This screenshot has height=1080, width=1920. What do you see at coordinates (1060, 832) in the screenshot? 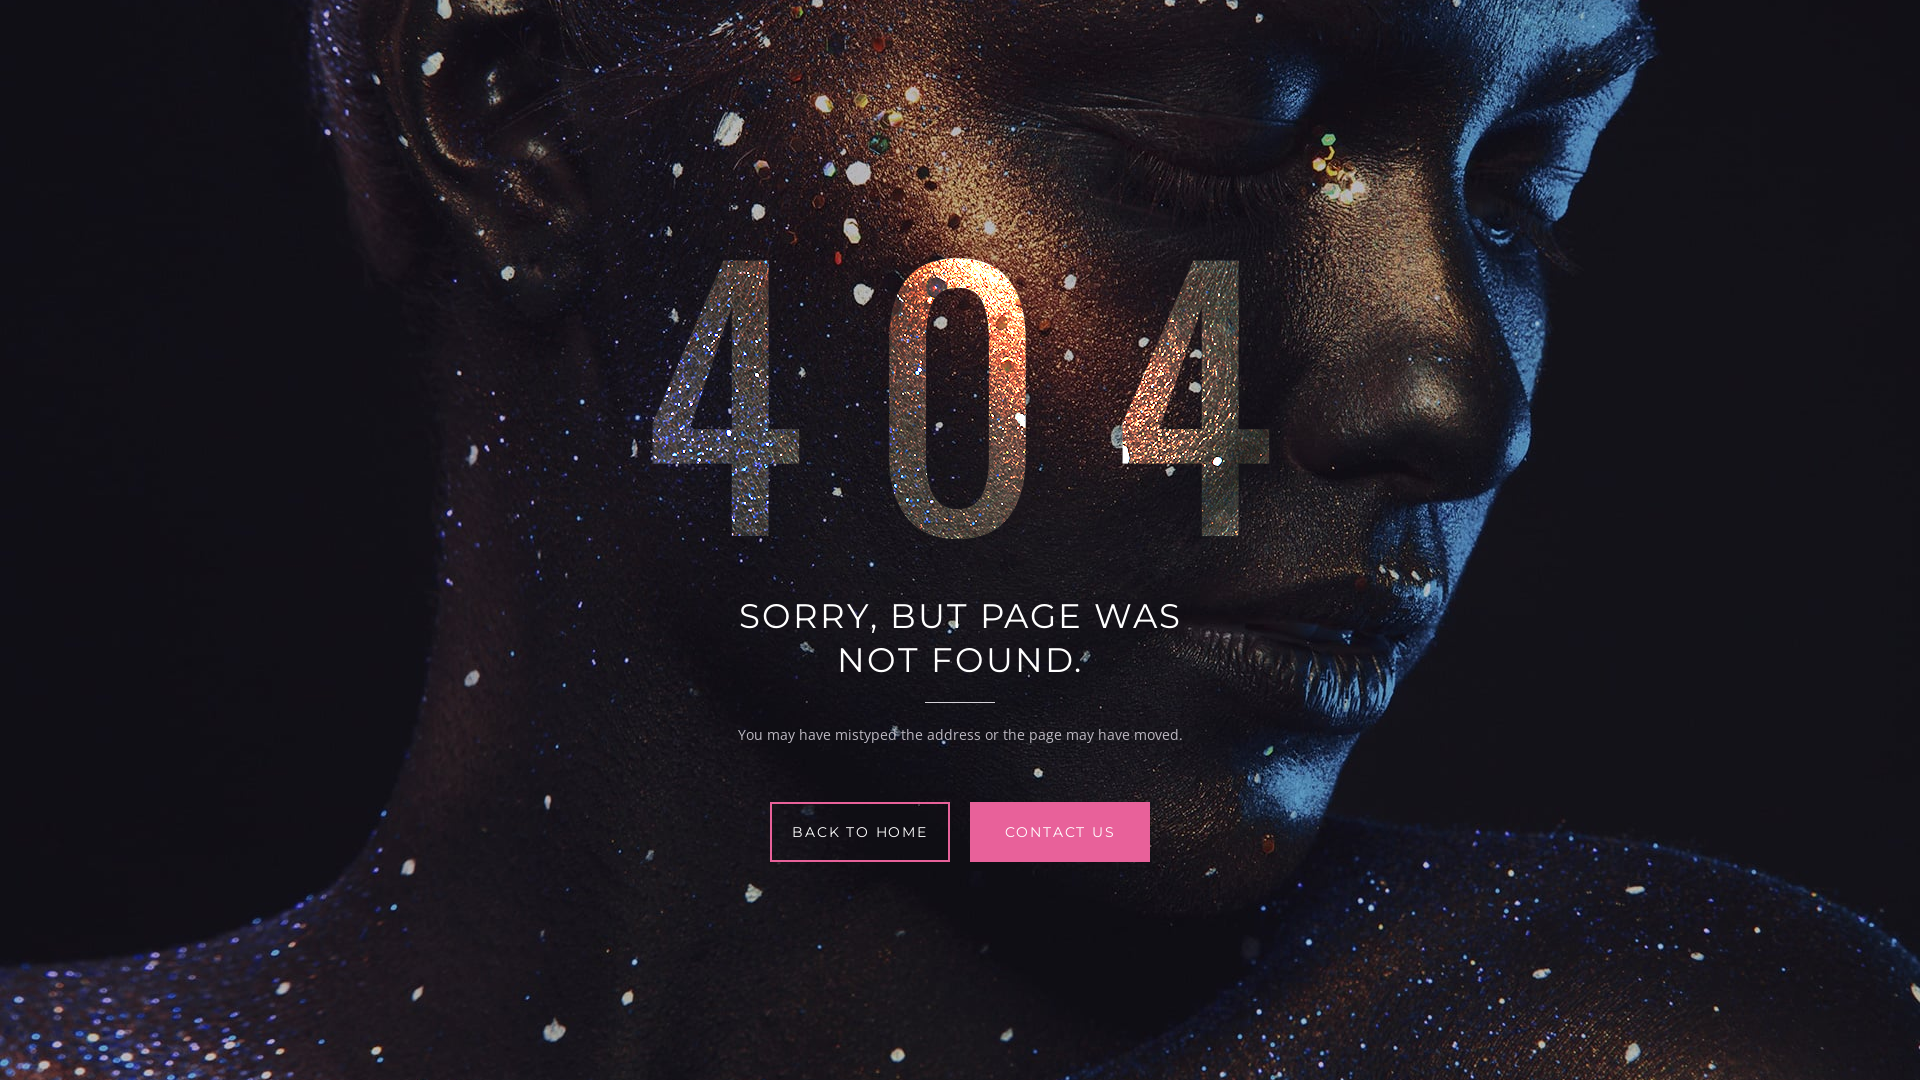
I see `CONTACT US` at bounding box center [1060, 832].